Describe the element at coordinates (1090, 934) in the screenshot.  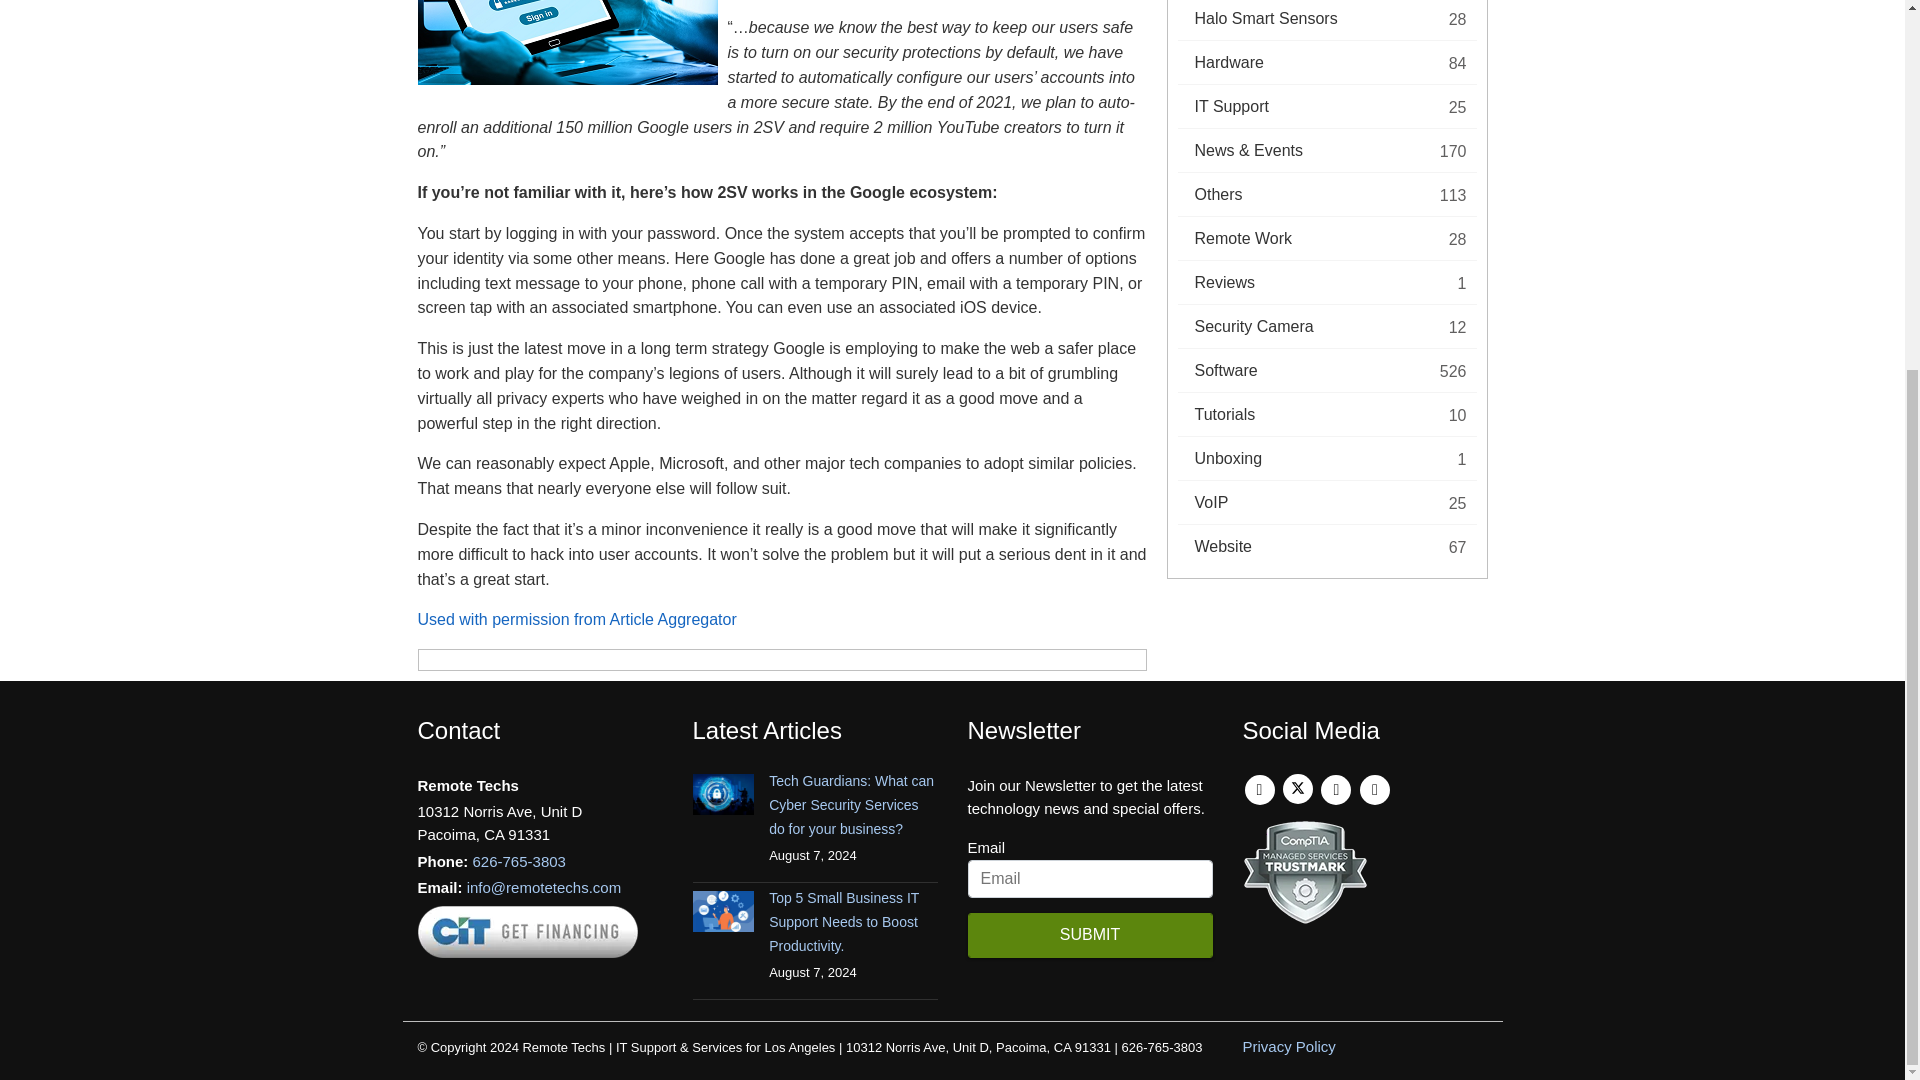
I see `Submit` at that location.